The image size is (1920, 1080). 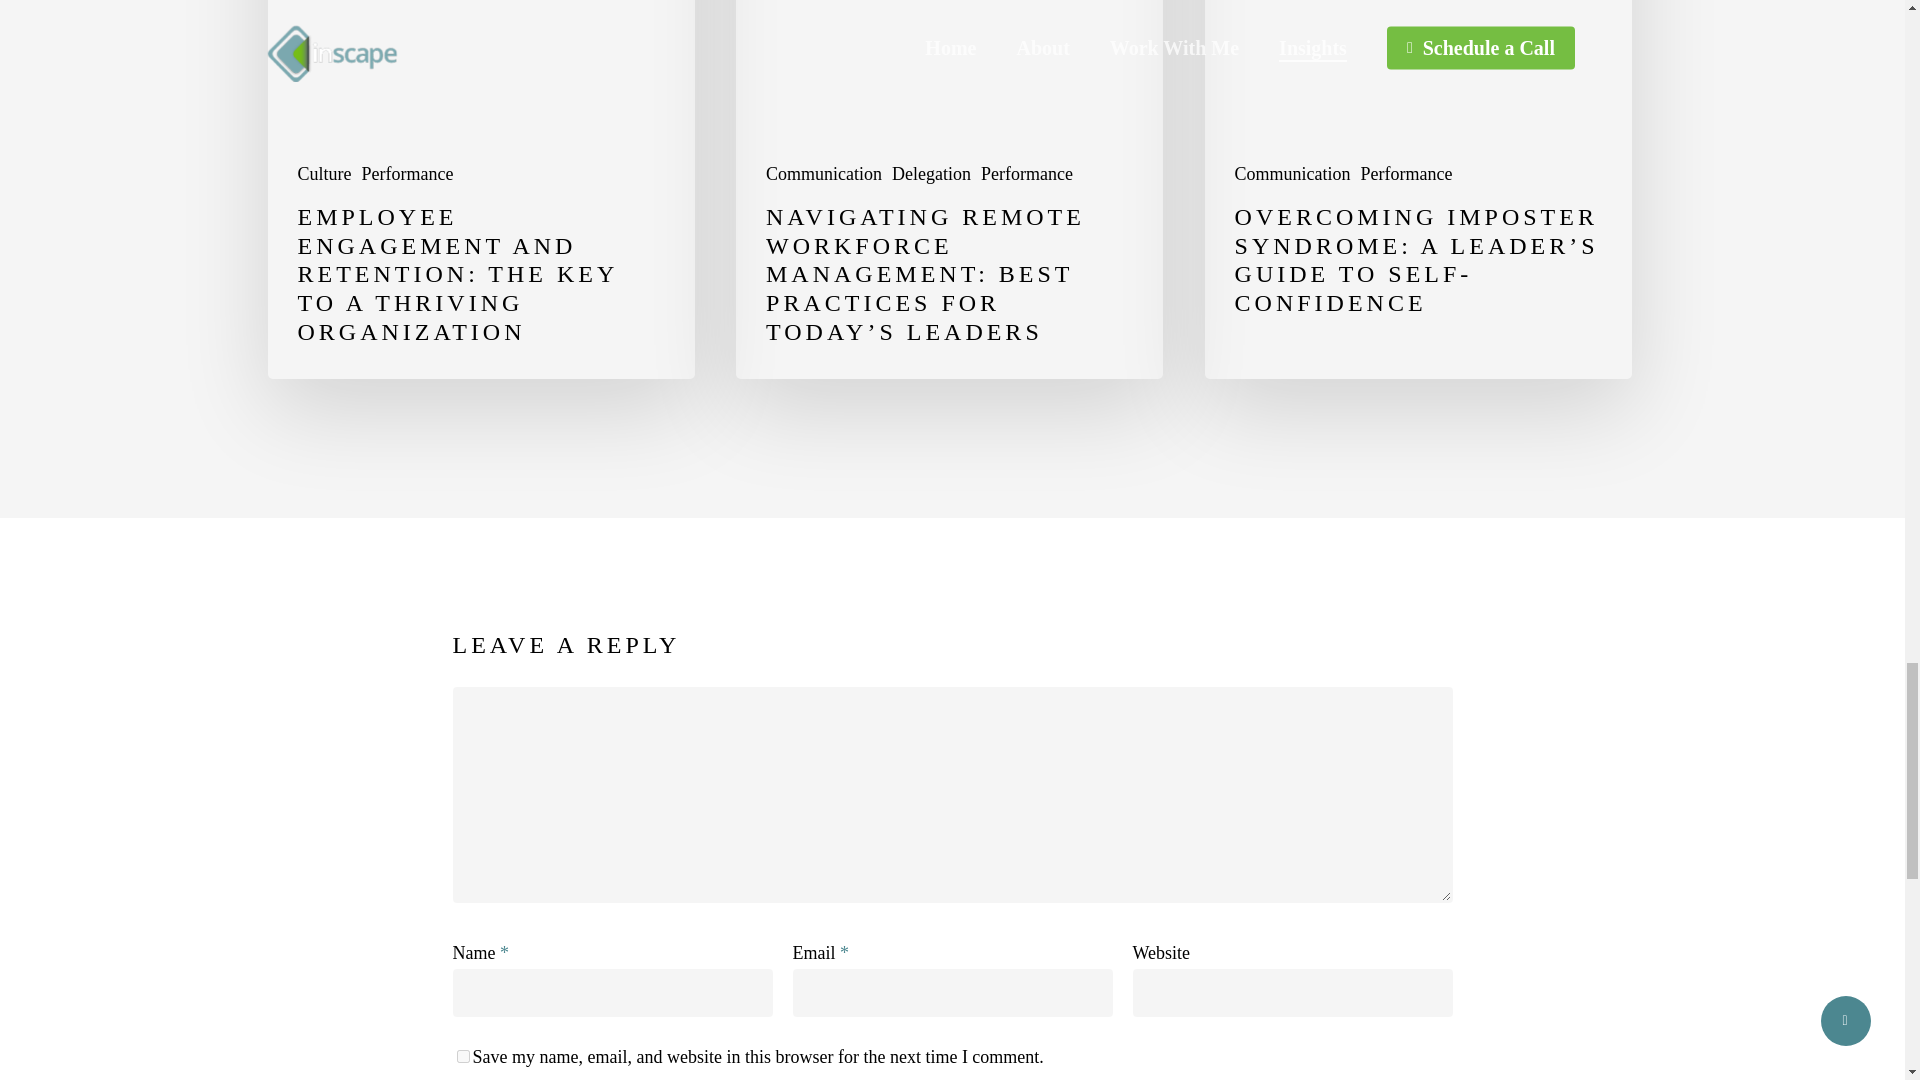 What do you see at coordinates (1292, 174) in the screenshot?
I see `Communication` at bounding box center [1292, 174].